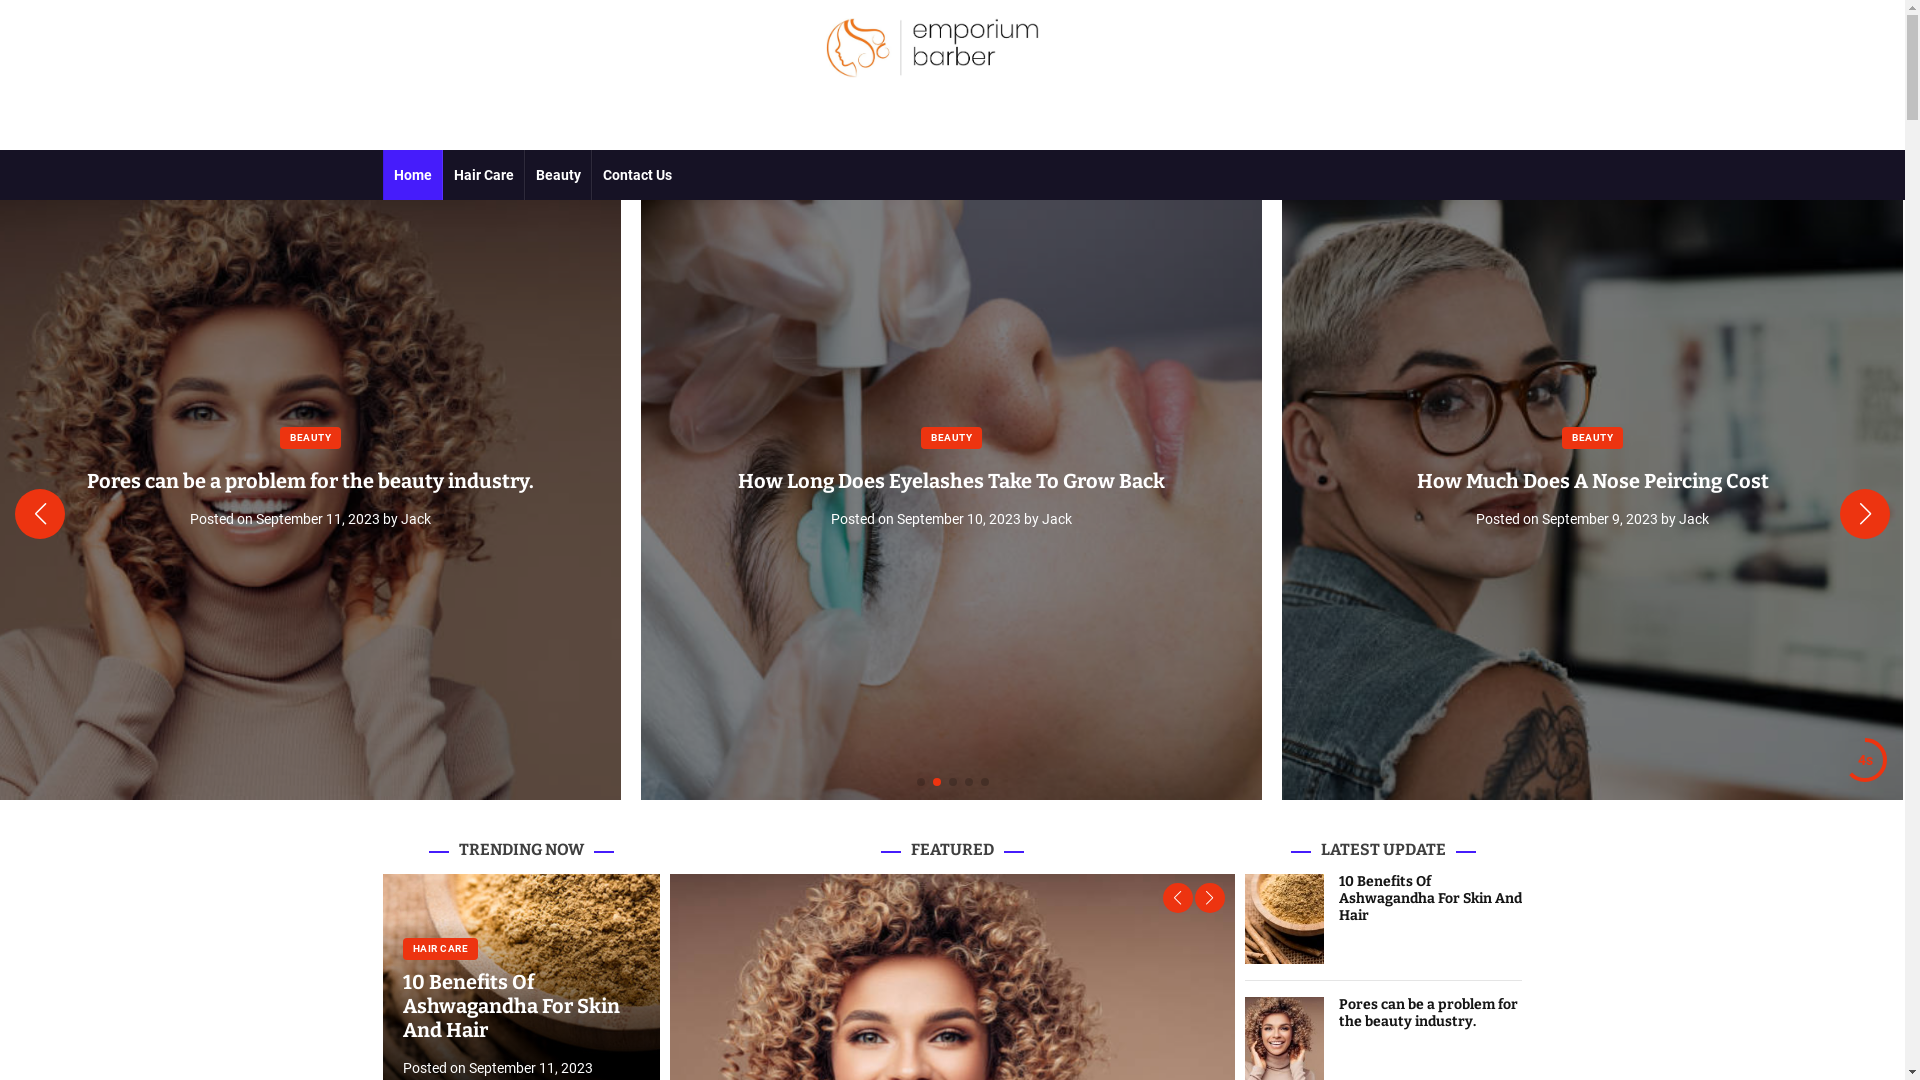 The width and height of the screenshot is (1920, 1080). Describe the element at coordinates (416, 519) in the screenshot. I see `Jack` at that location.